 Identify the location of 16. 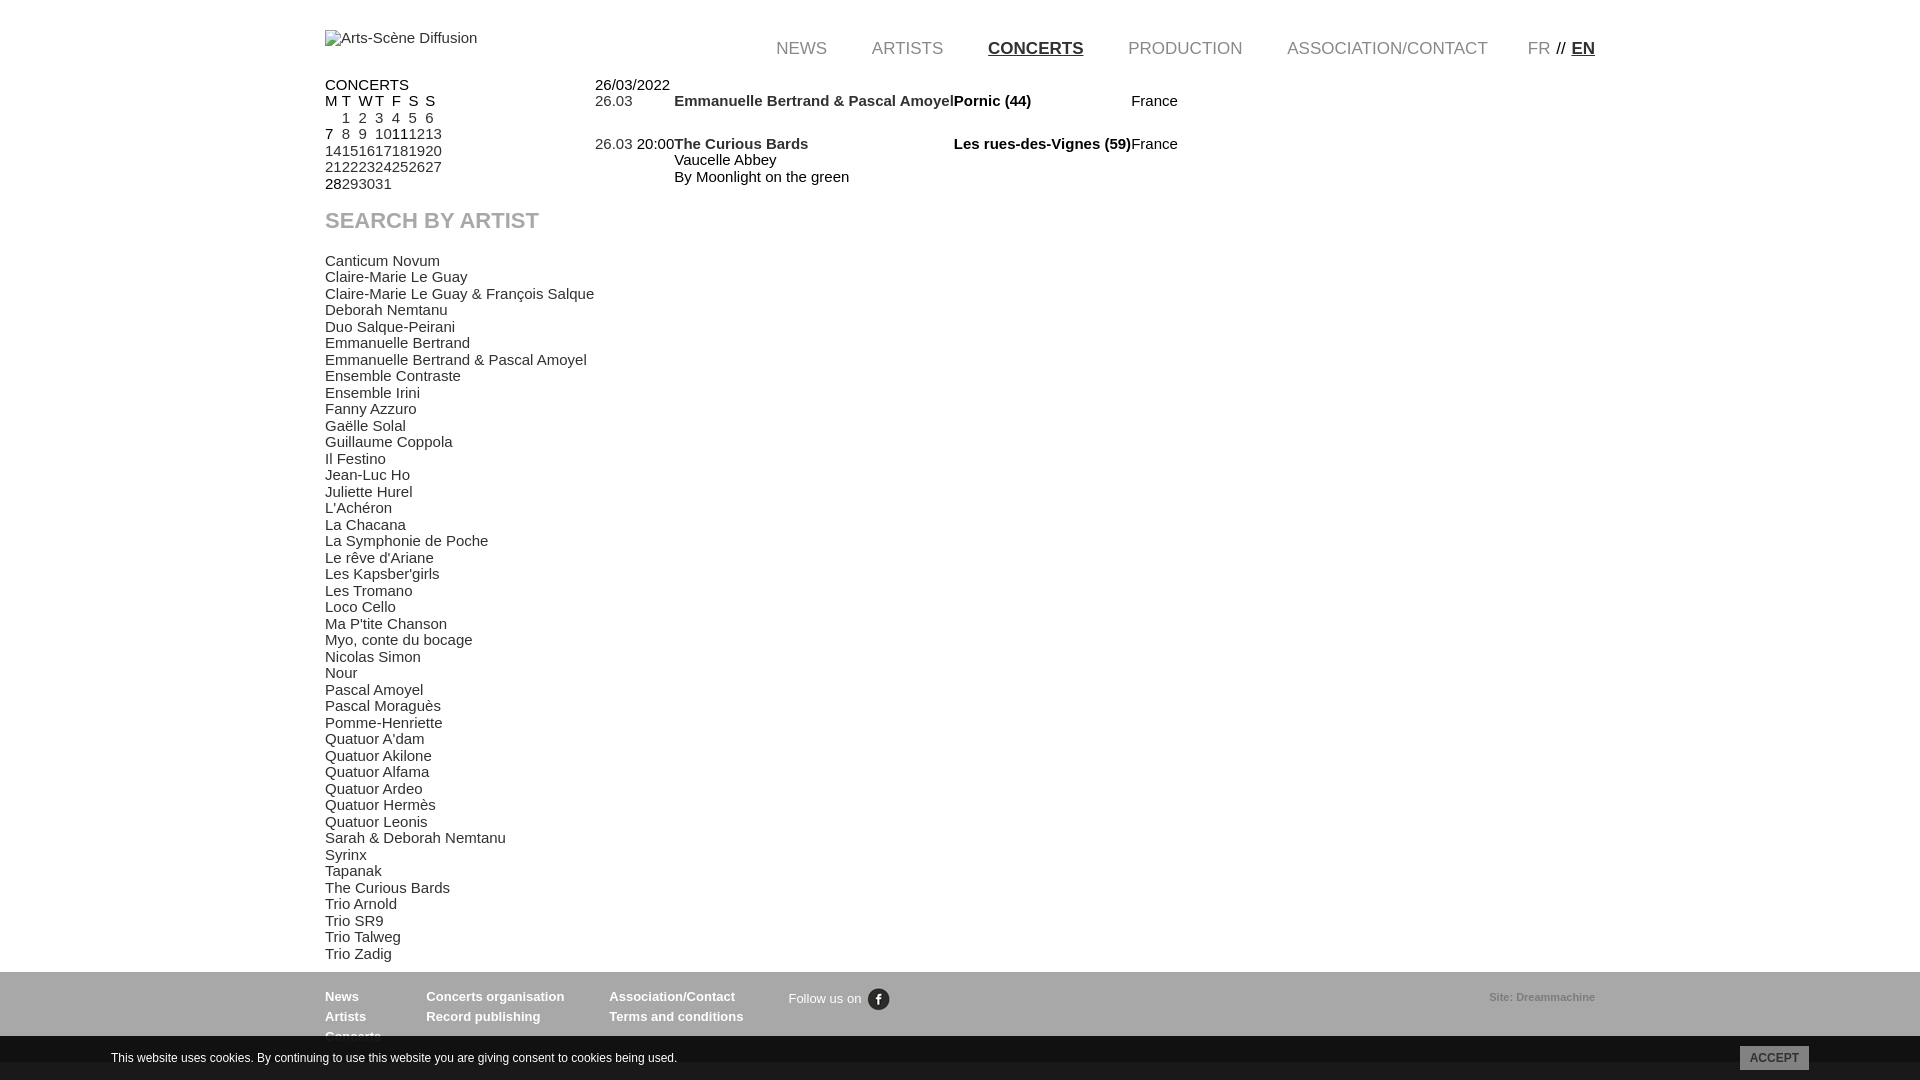
(366, 150).